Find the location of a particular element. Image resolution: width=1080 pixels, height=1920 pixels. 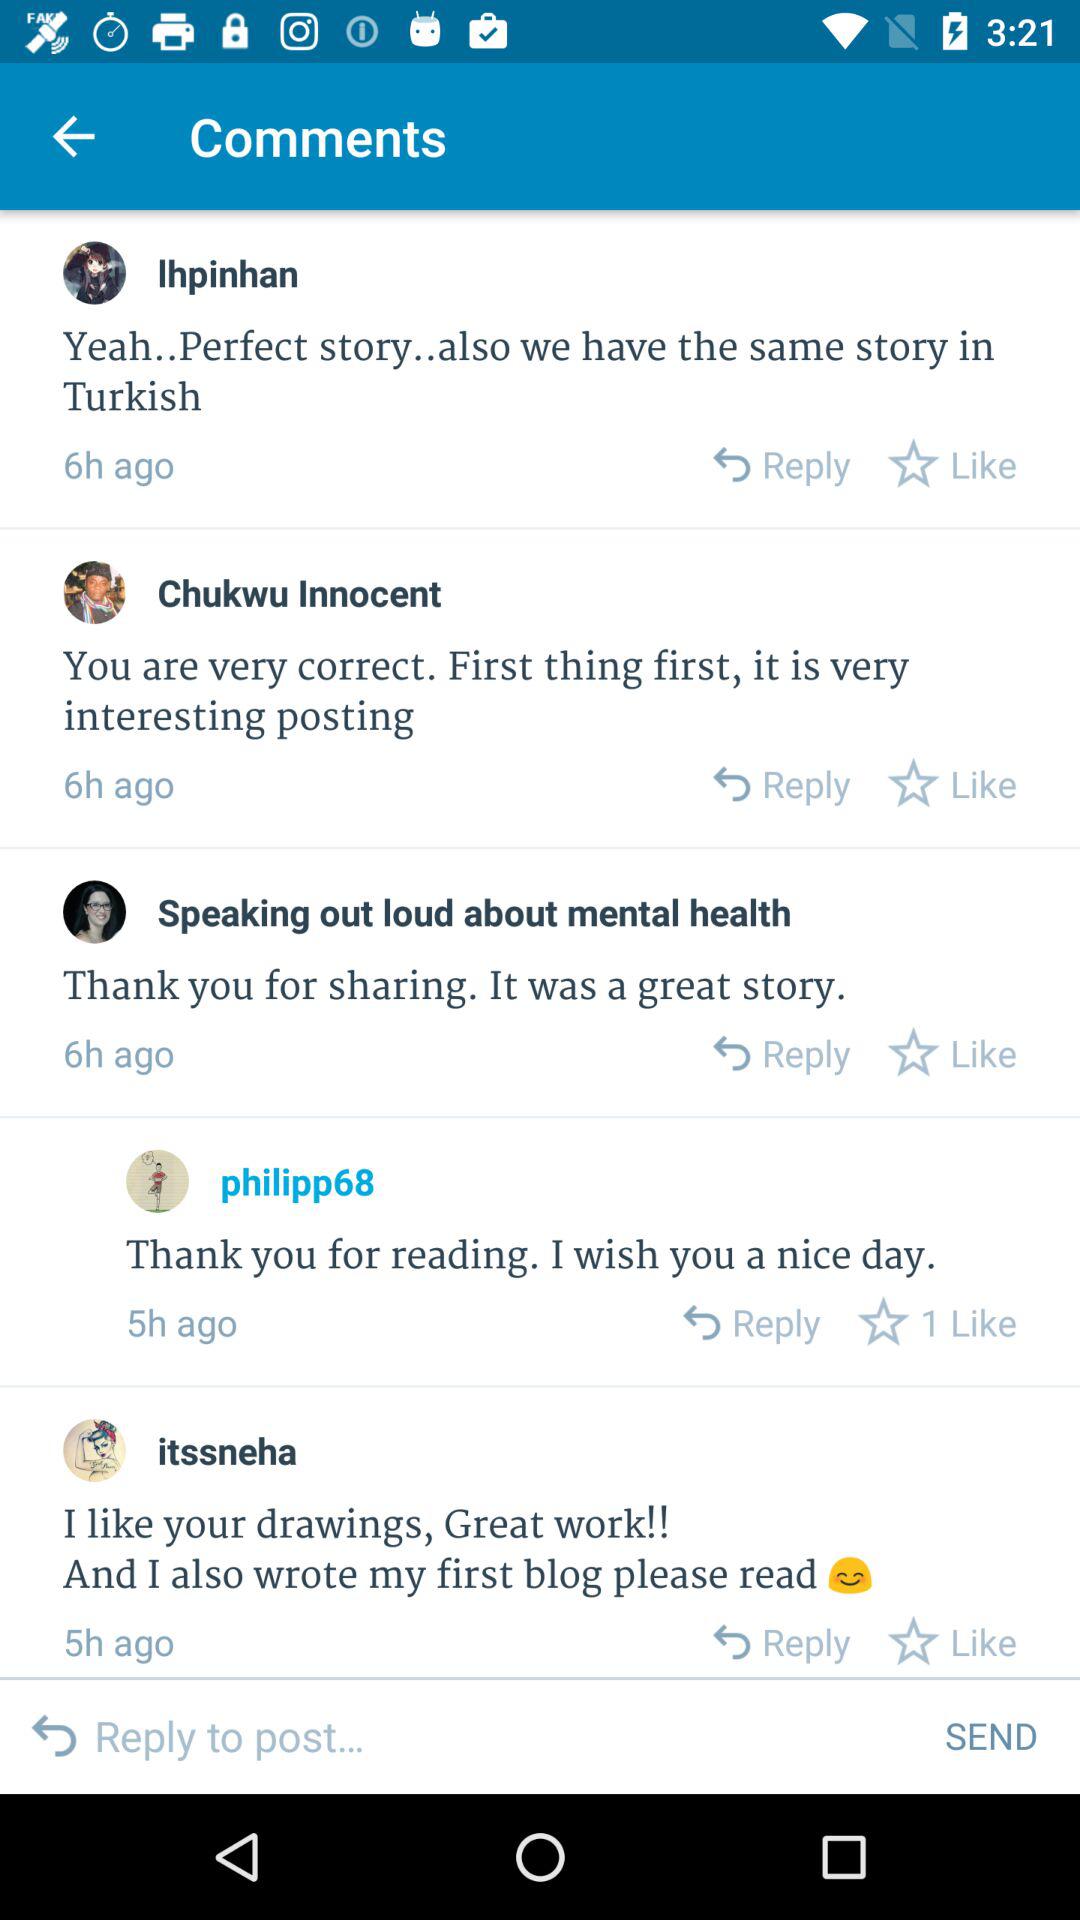

jump until the speaking out loud item is located at coordinates (474, 912).